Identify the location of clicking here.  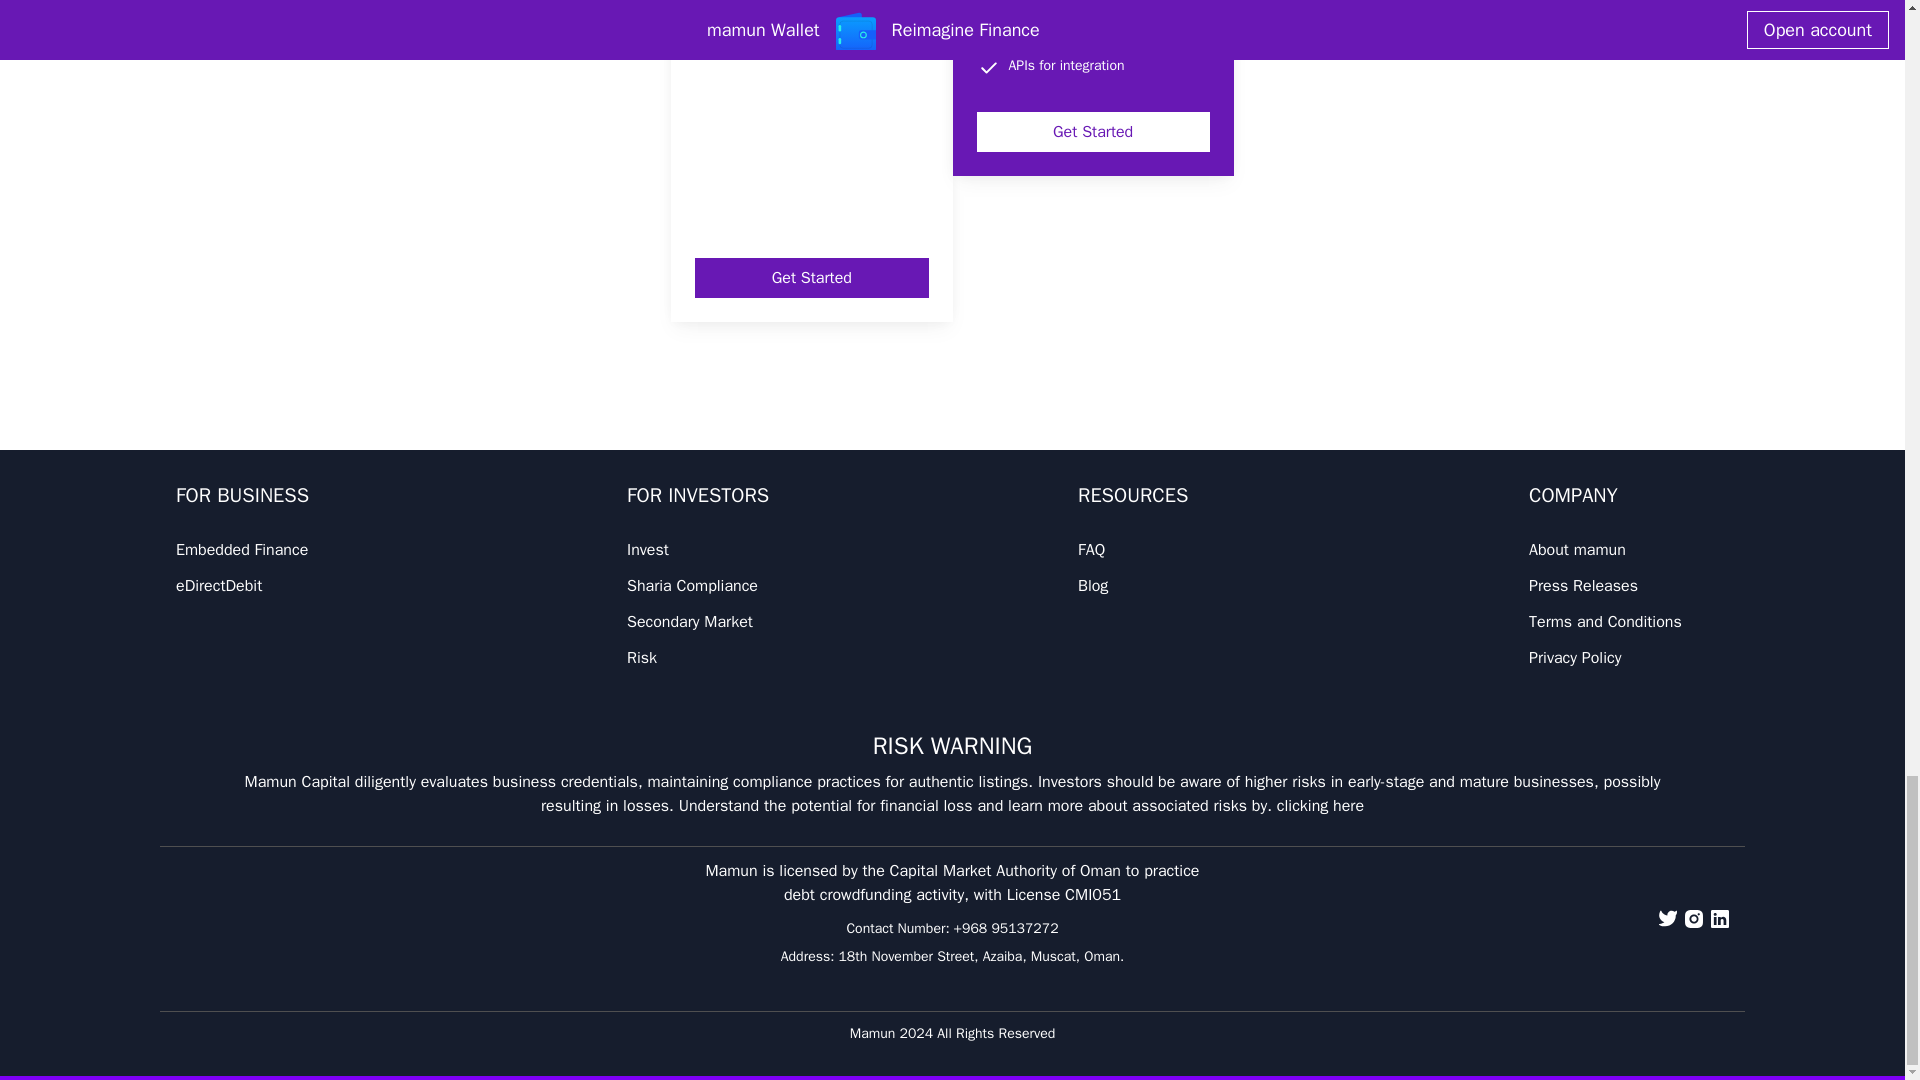
(1317, 806).